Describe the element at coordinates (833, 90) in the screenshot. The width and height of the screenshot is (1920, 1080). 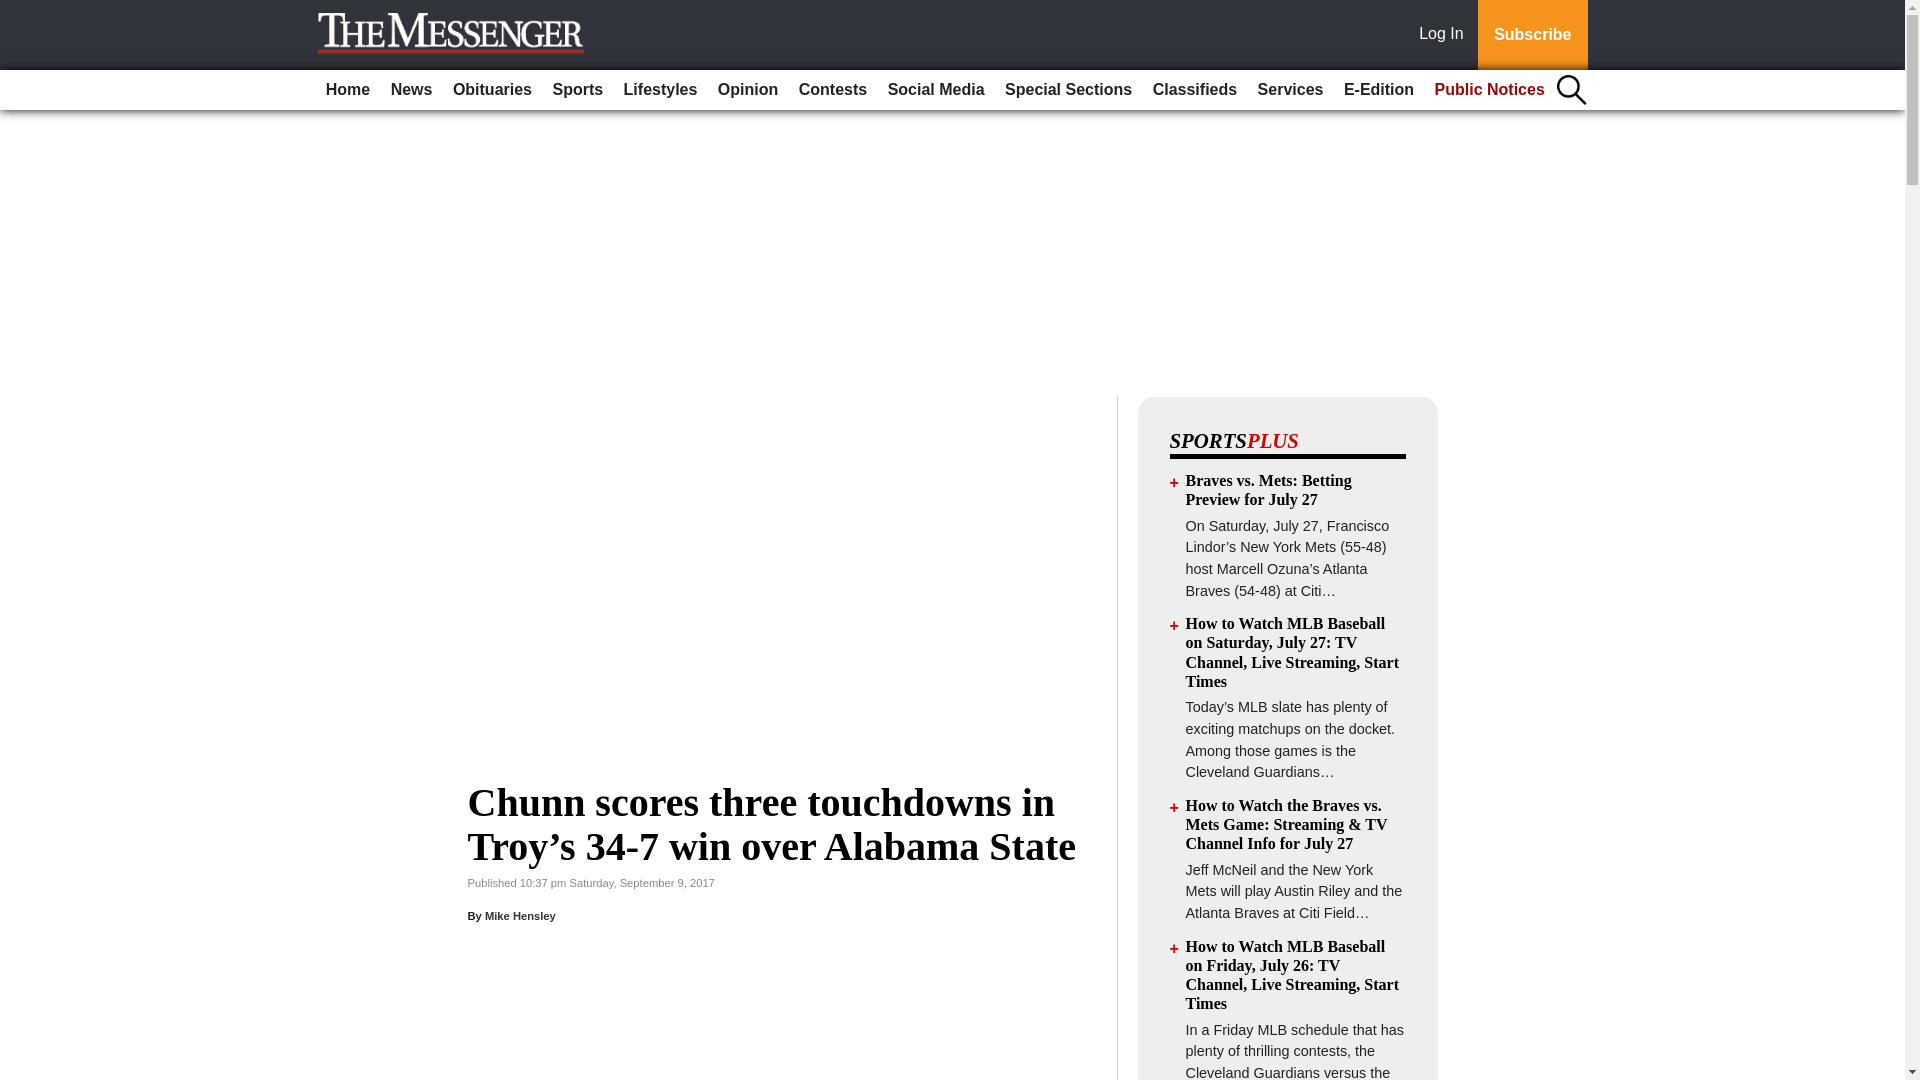
I see `Contests` at that location.